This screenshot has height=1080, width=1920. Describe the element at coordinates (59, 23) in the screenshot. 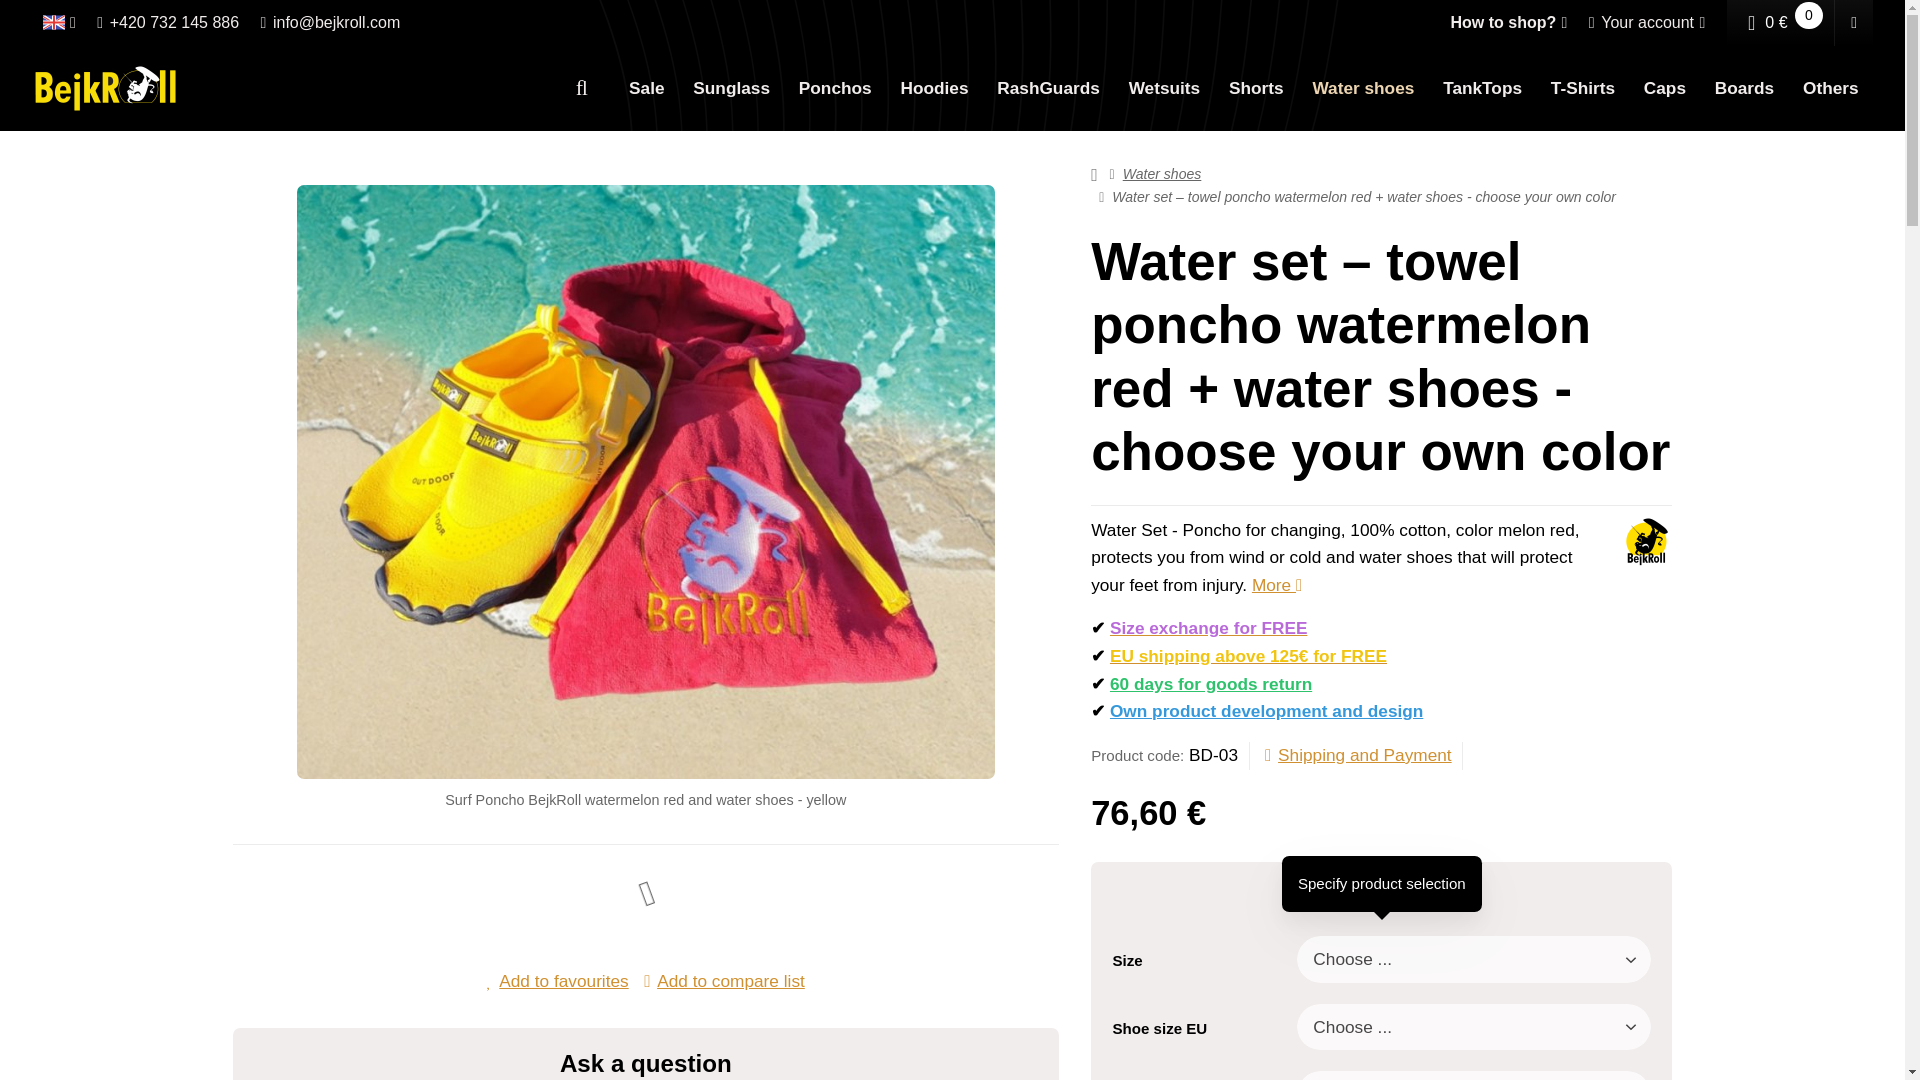

I see `Open menu` at that location.